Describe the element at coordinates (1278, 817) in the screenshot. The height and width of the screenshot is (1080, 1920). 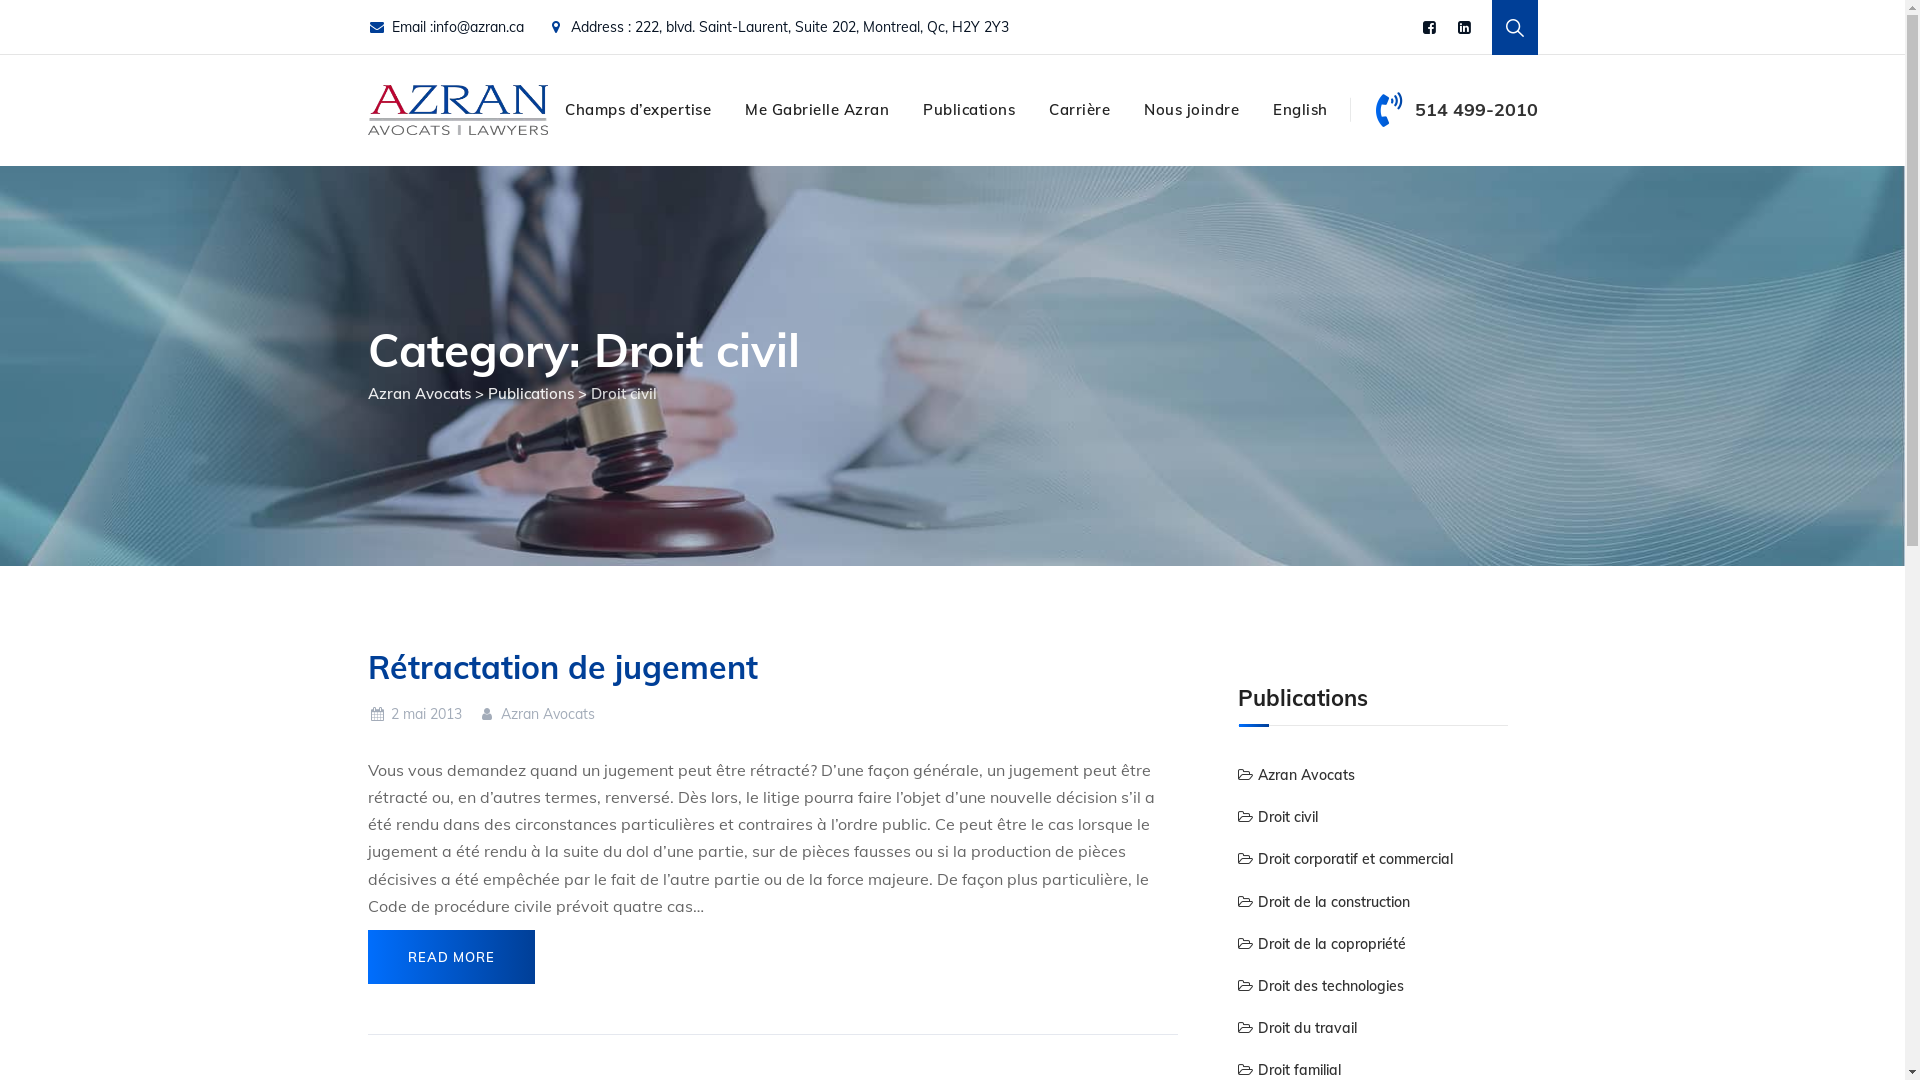
I see `Droit civil` at that location.